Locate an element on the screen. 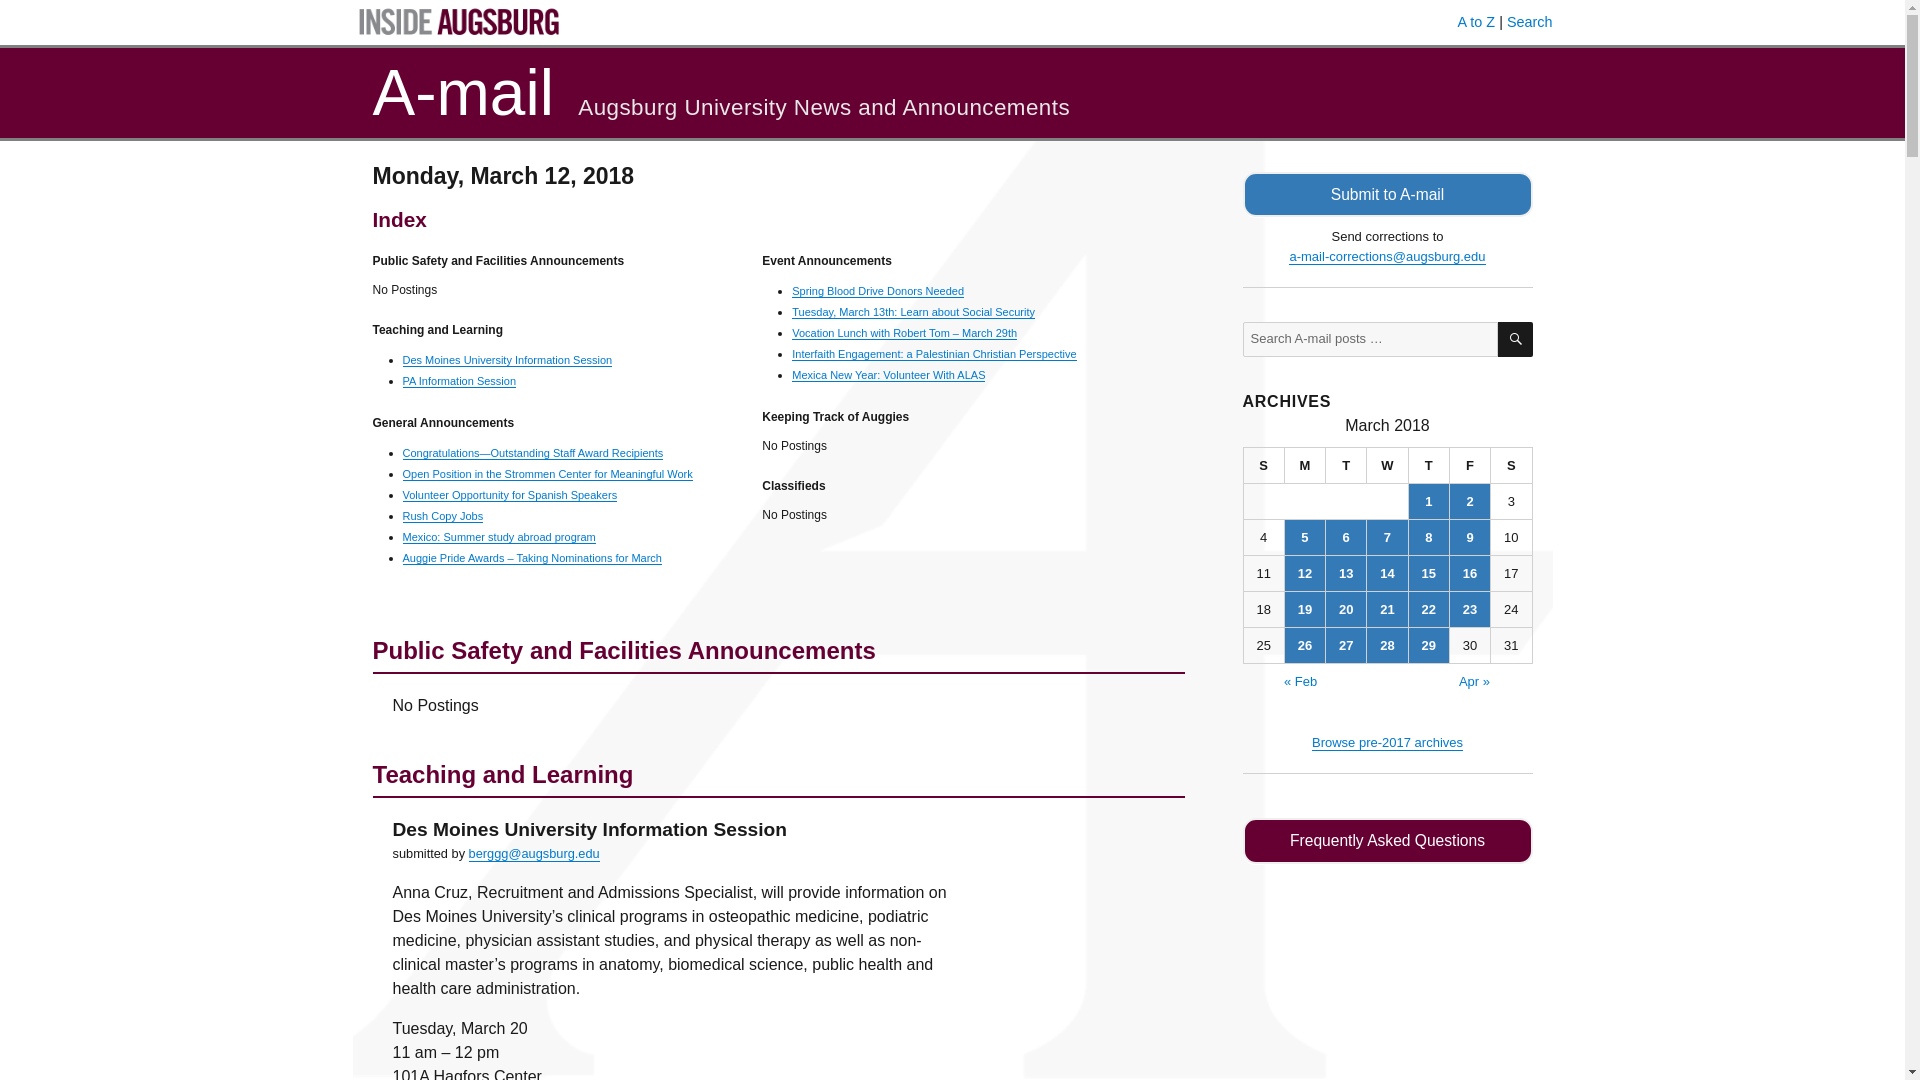 The width and height of the screenshot is (1920, 1080). Friday is located at coordinates (1470, 466).